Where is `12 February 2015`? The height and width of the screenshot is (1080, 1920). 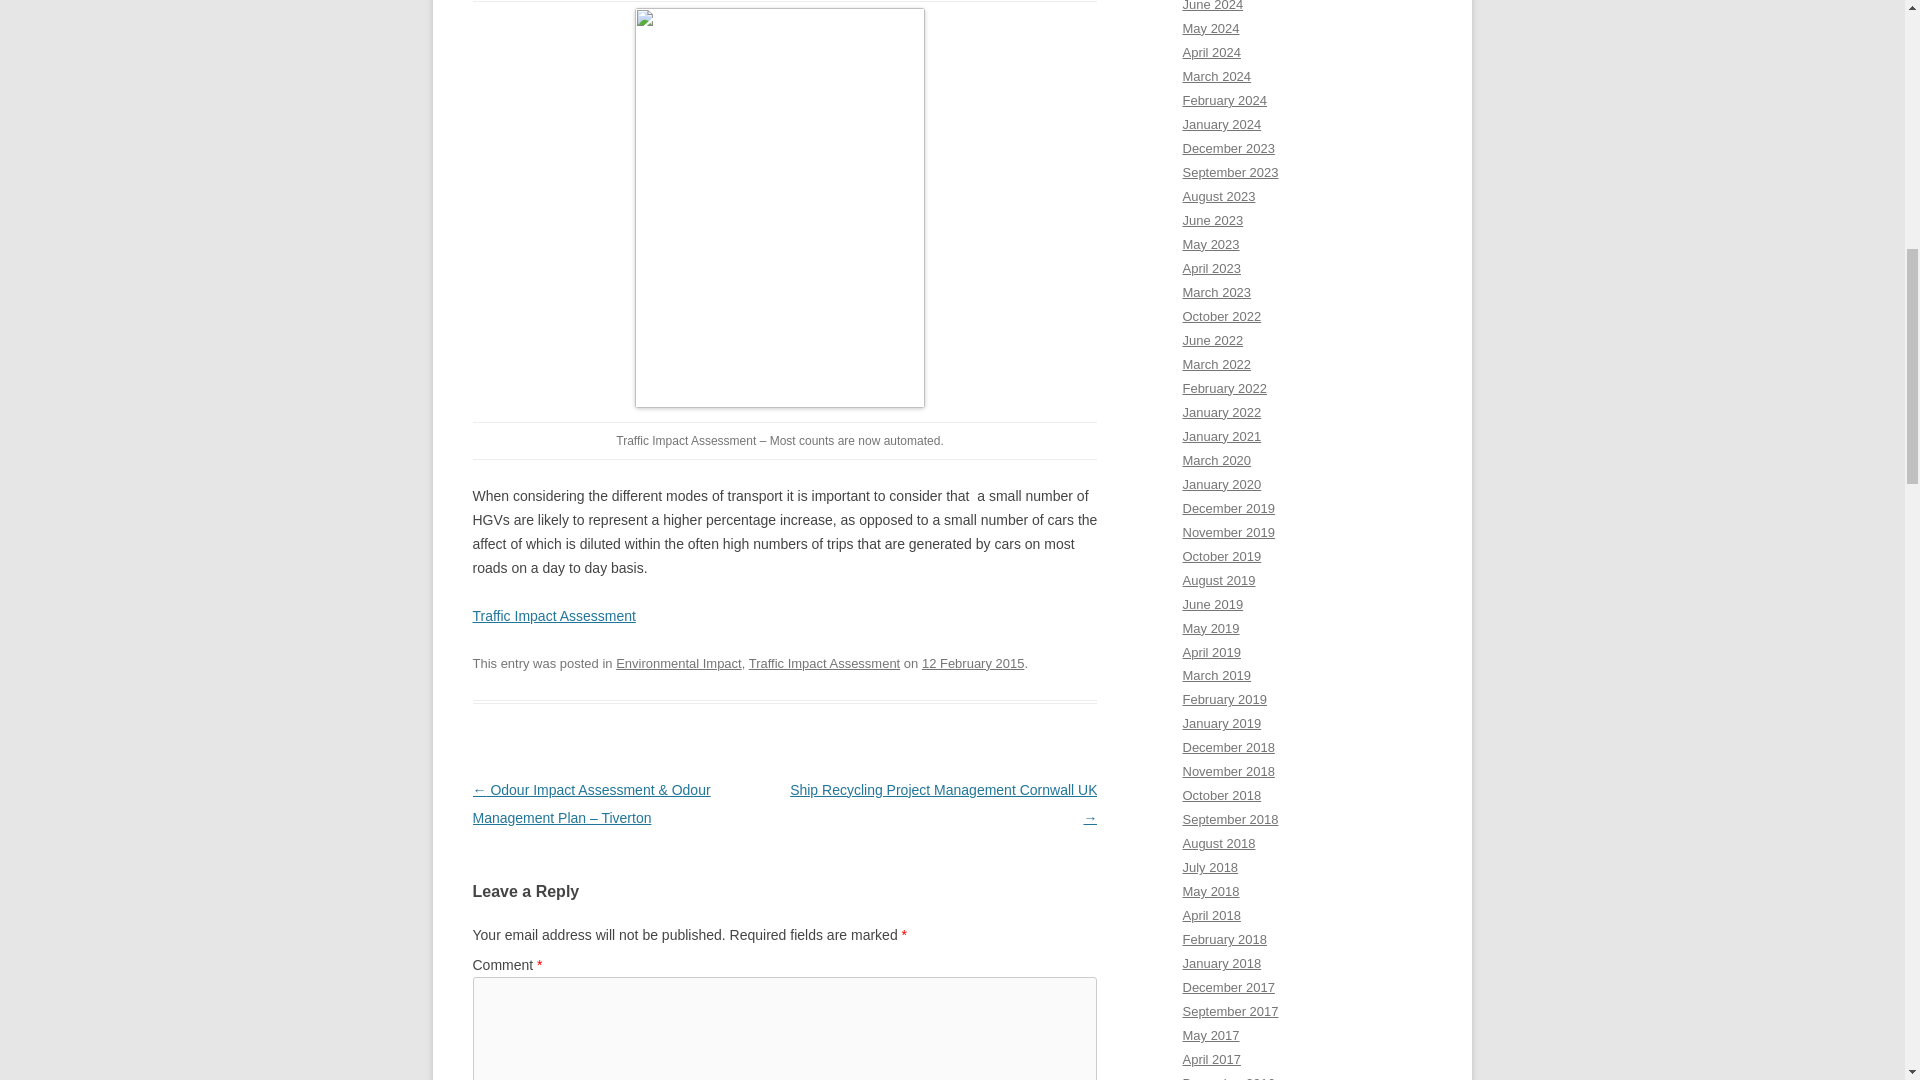
12 February 2015 is located at coordinates (973, 662).